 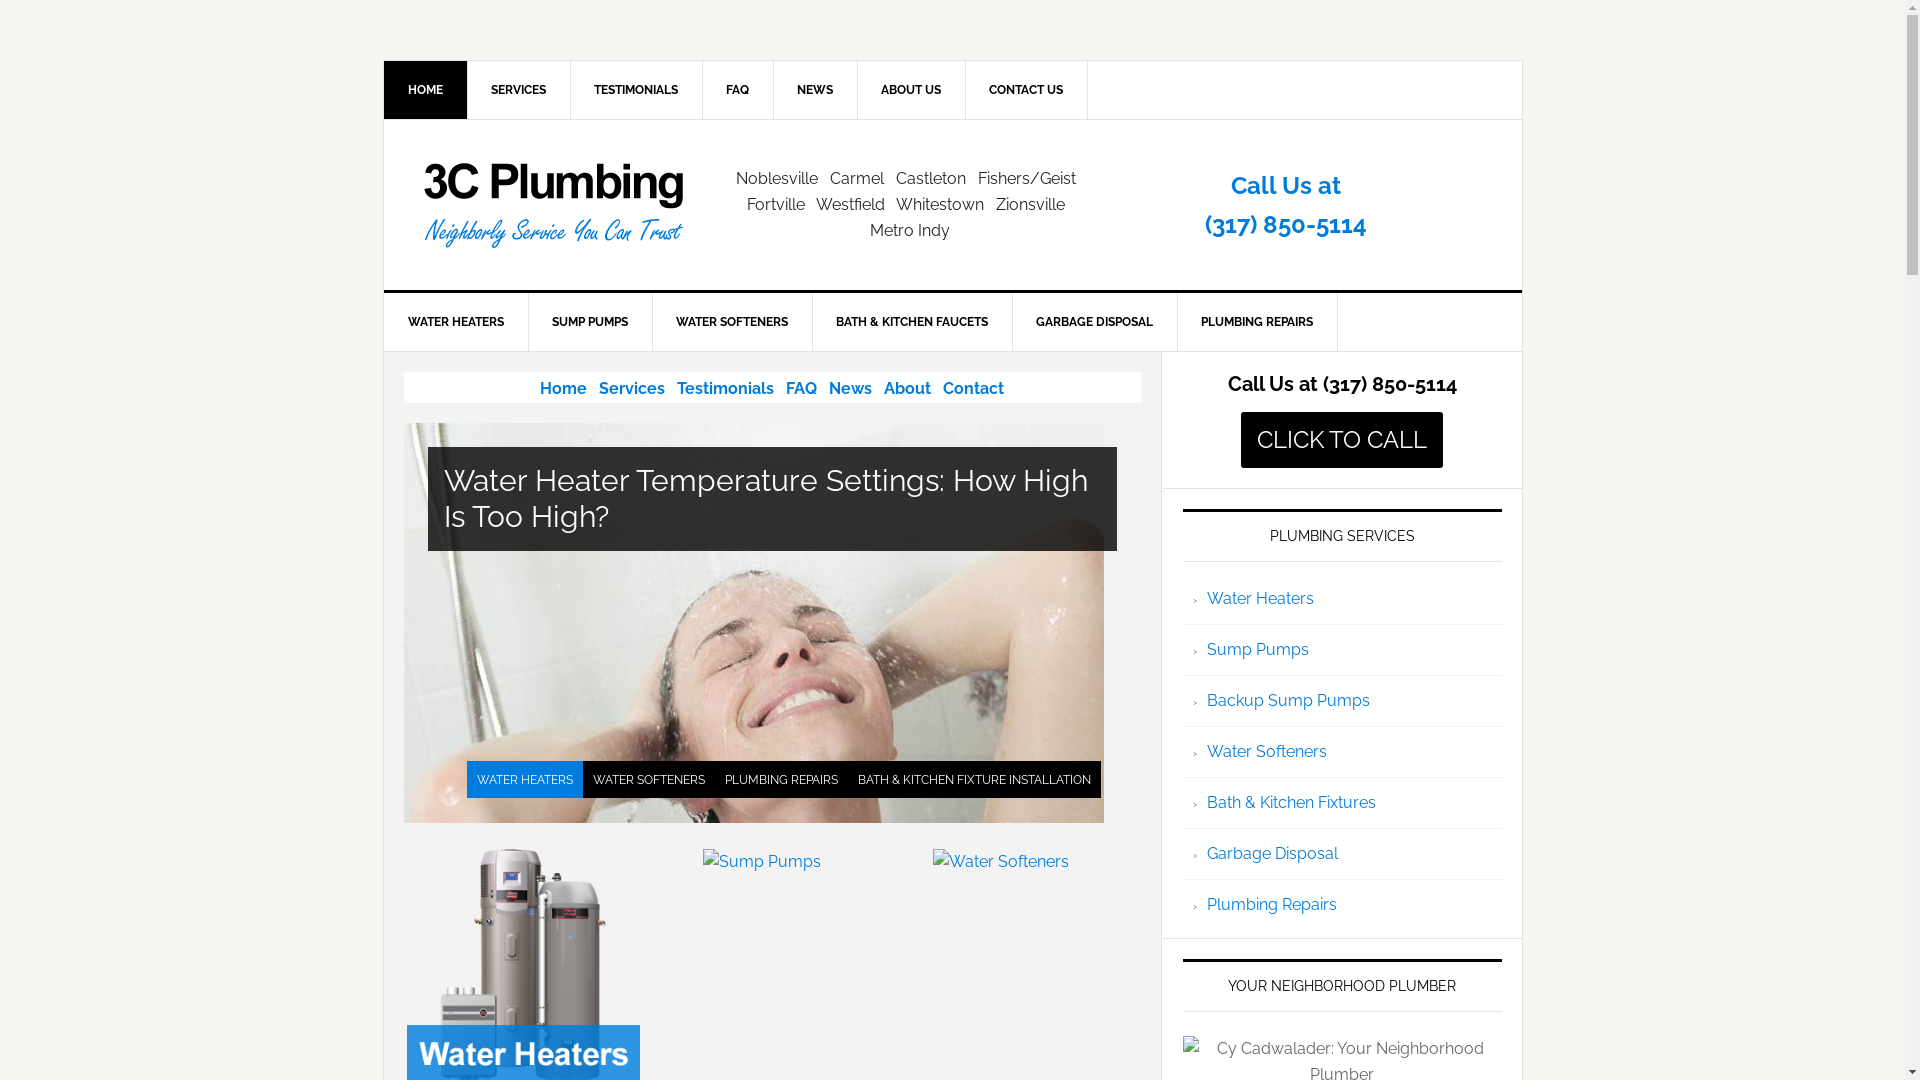 I want to click on Water Heaters, so click(x=1260, y=598).